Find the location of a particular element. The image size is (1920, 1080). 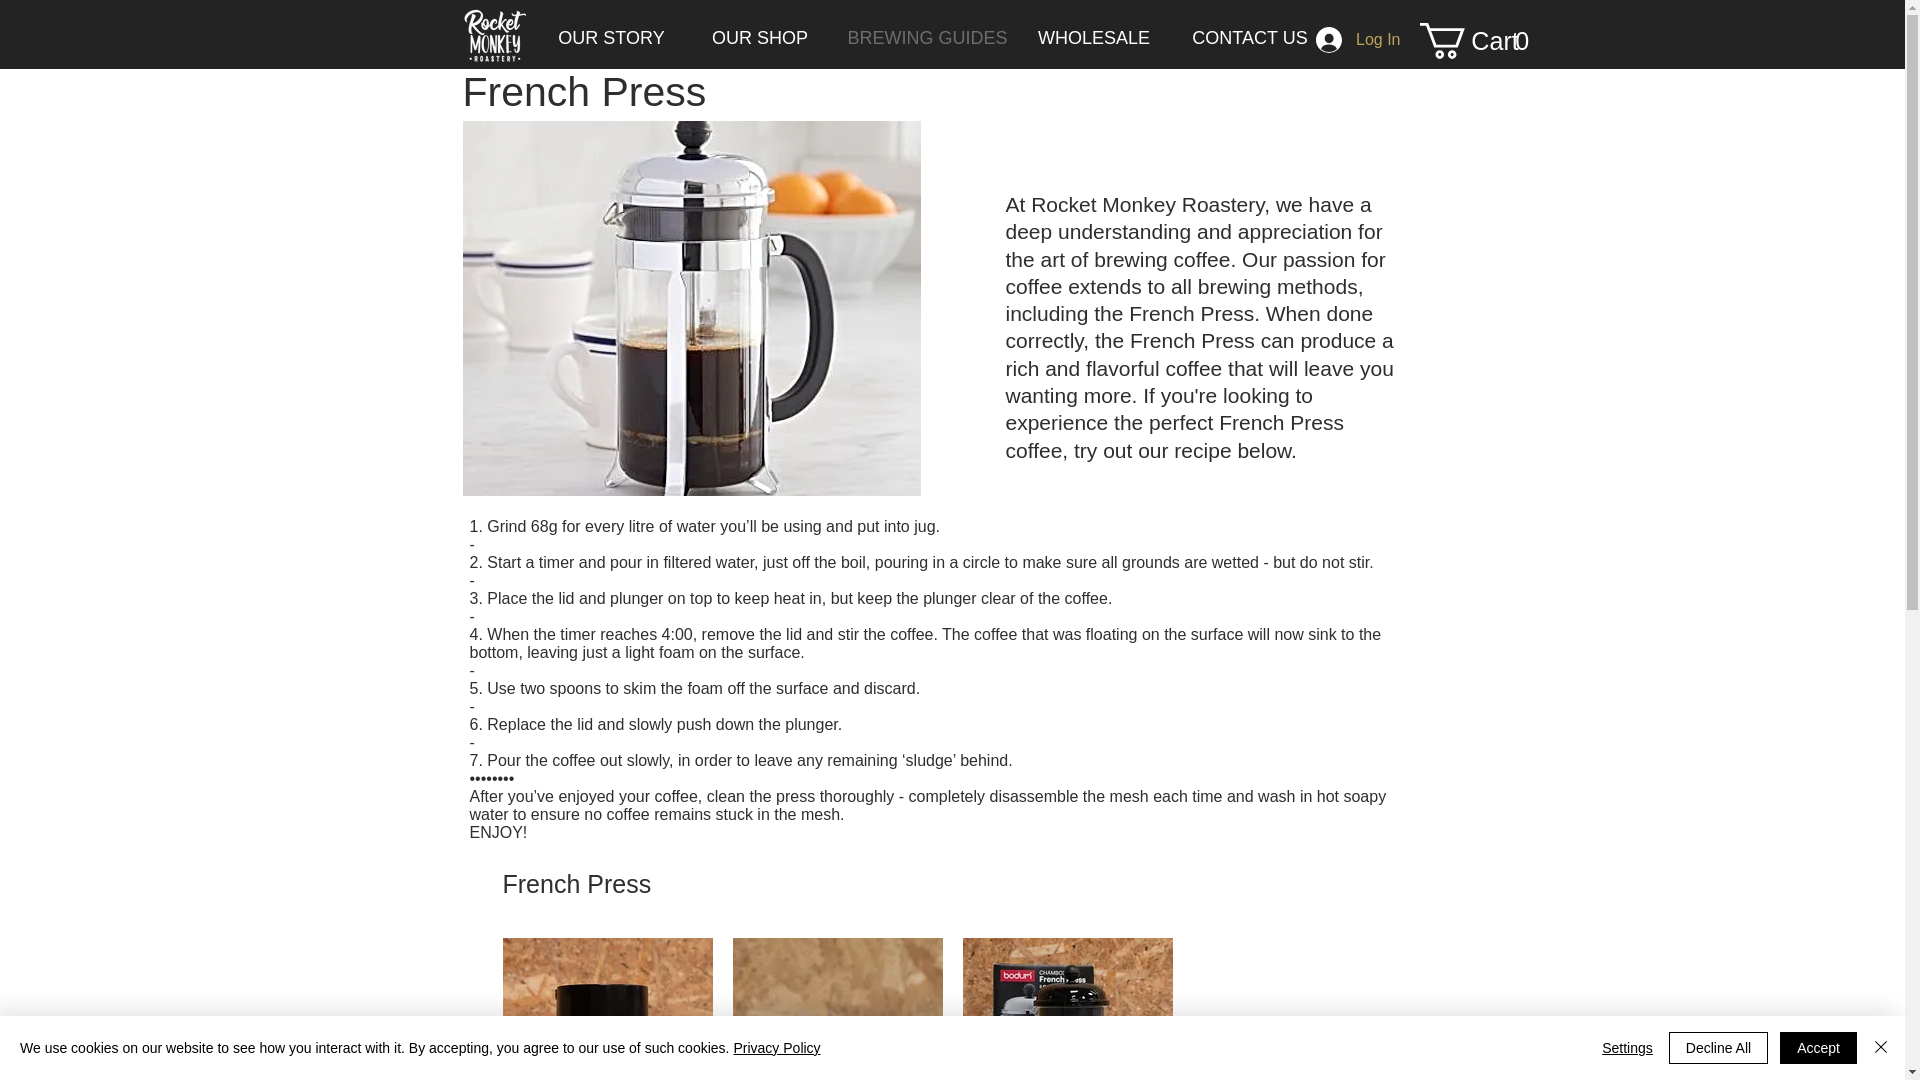

OUR STORY is located at coordinates (1482, 40).